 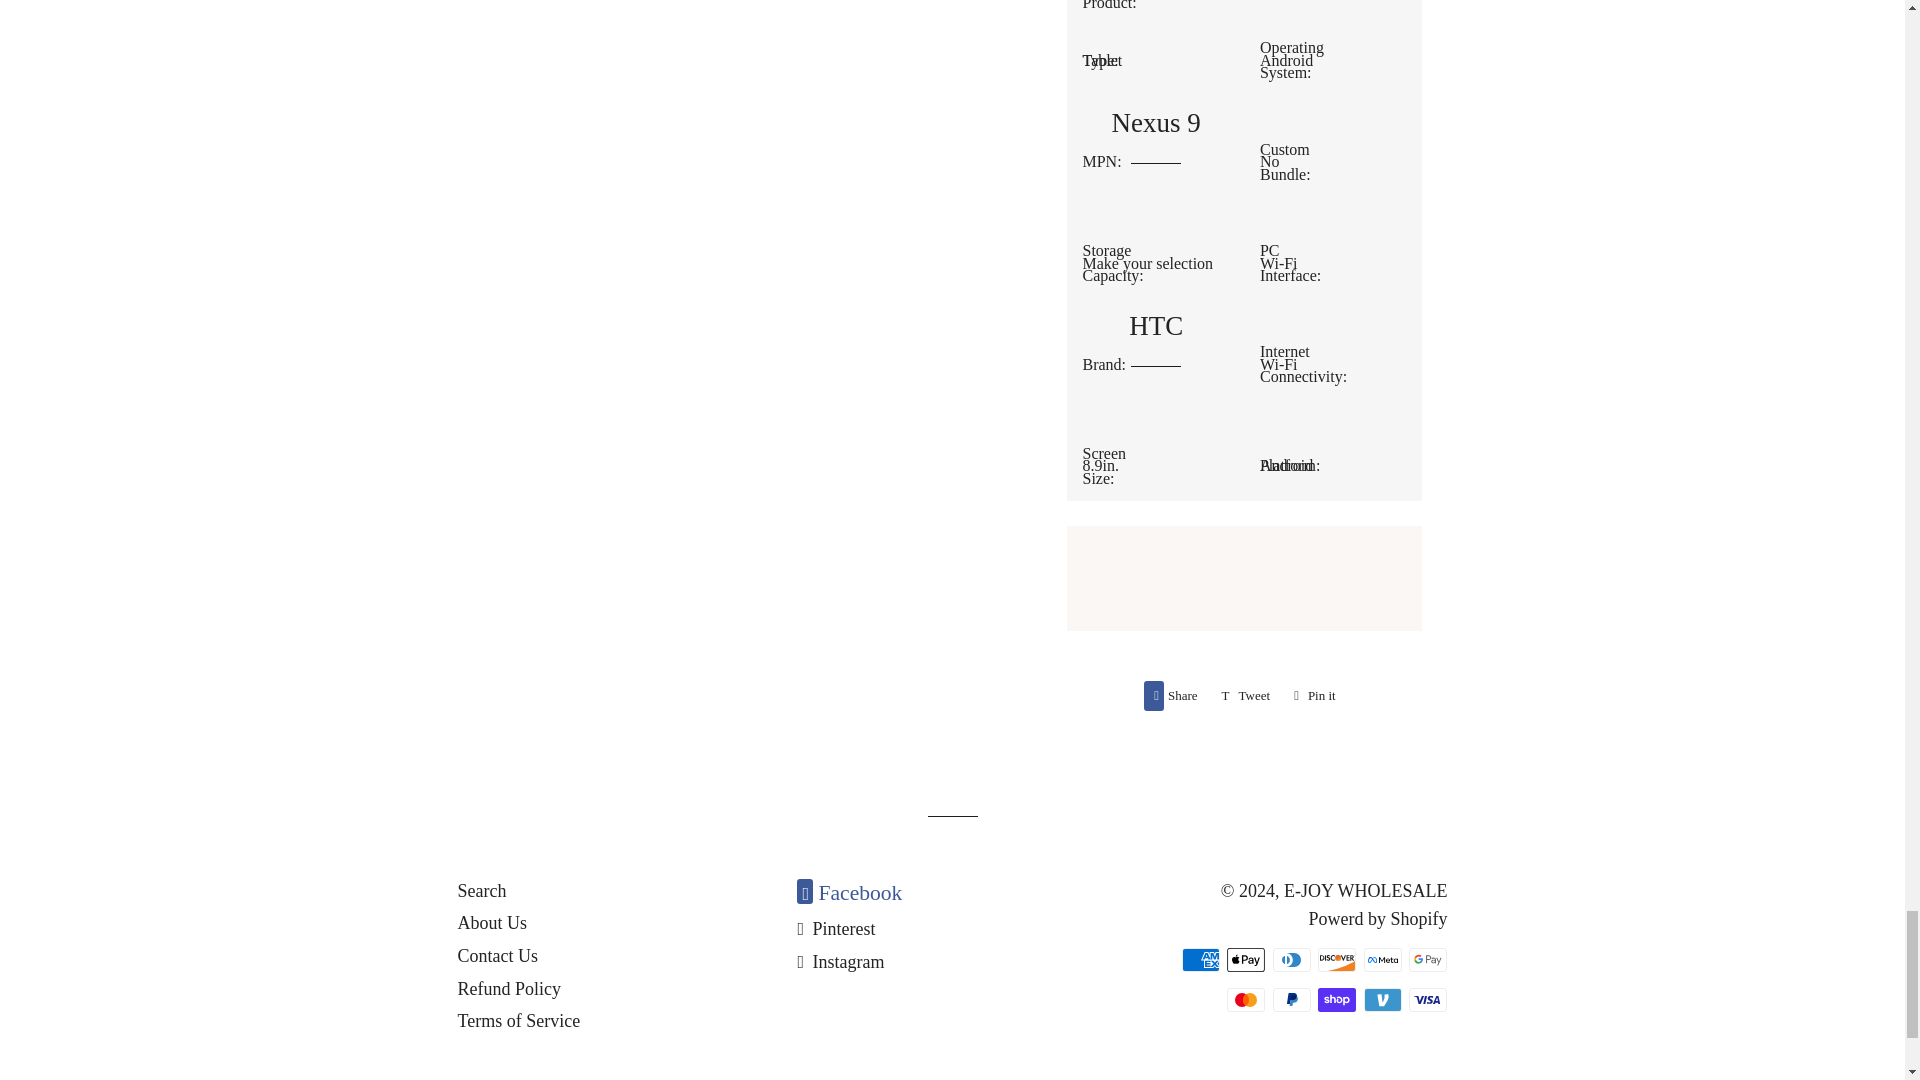 I want to click on E-JOY WHOLESALE on Instagram, so click(x=836, y=928).